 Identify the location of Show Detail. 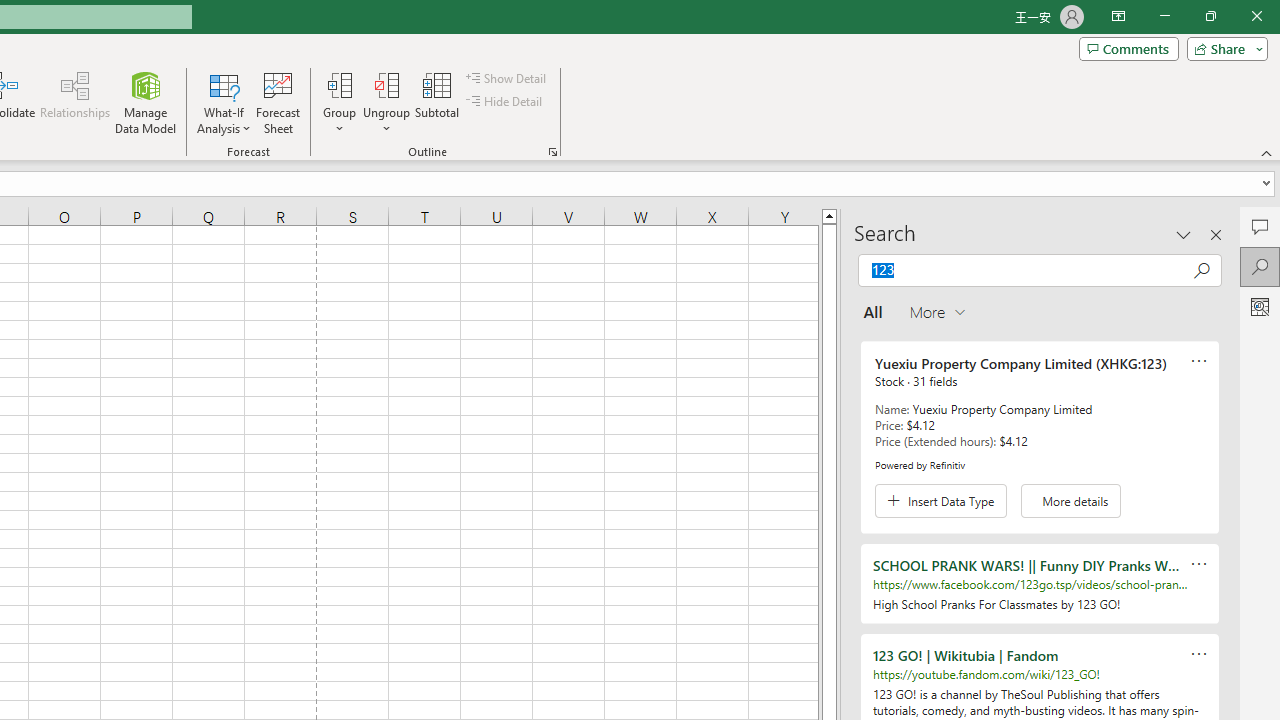
(507, 78).